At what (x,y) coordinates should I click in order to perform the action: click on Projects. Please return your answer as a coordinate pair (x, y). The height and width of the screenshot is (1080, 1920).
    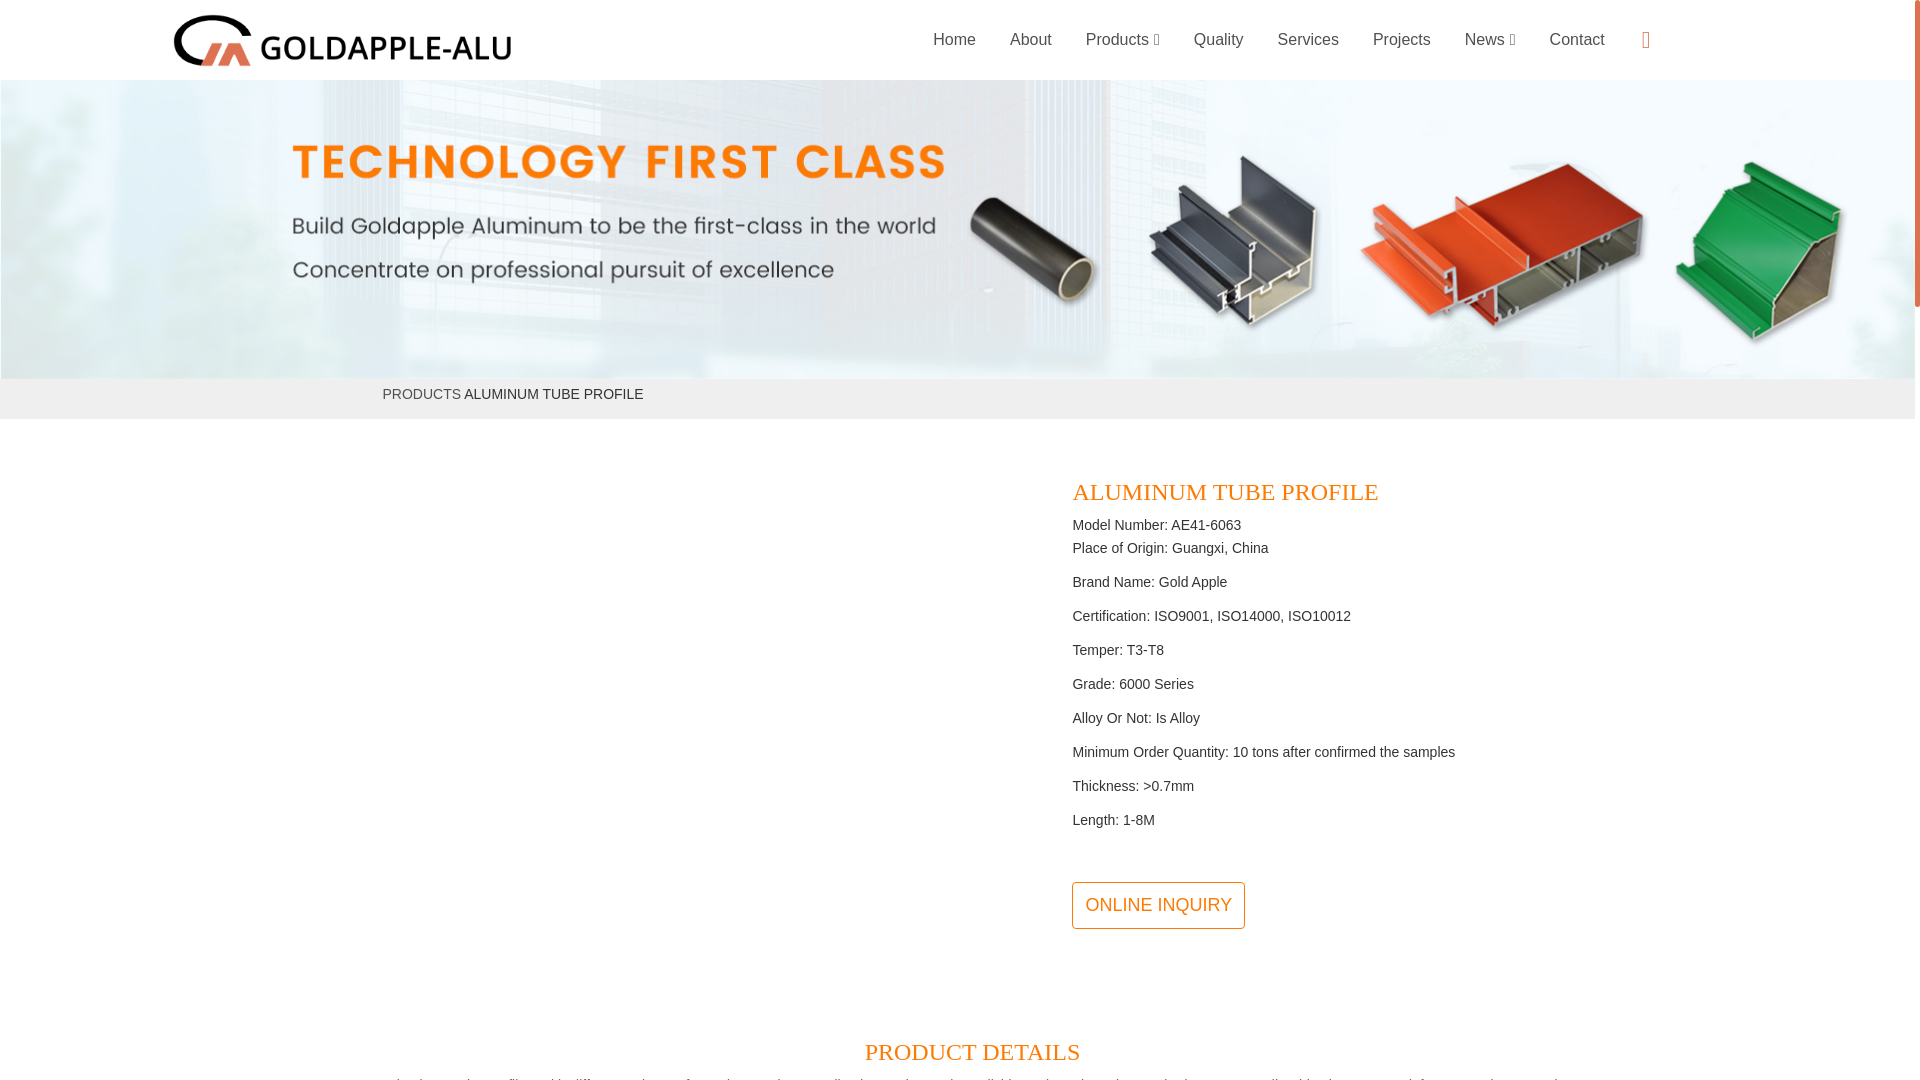
    Looking at the image, I should click on (1401, 40).